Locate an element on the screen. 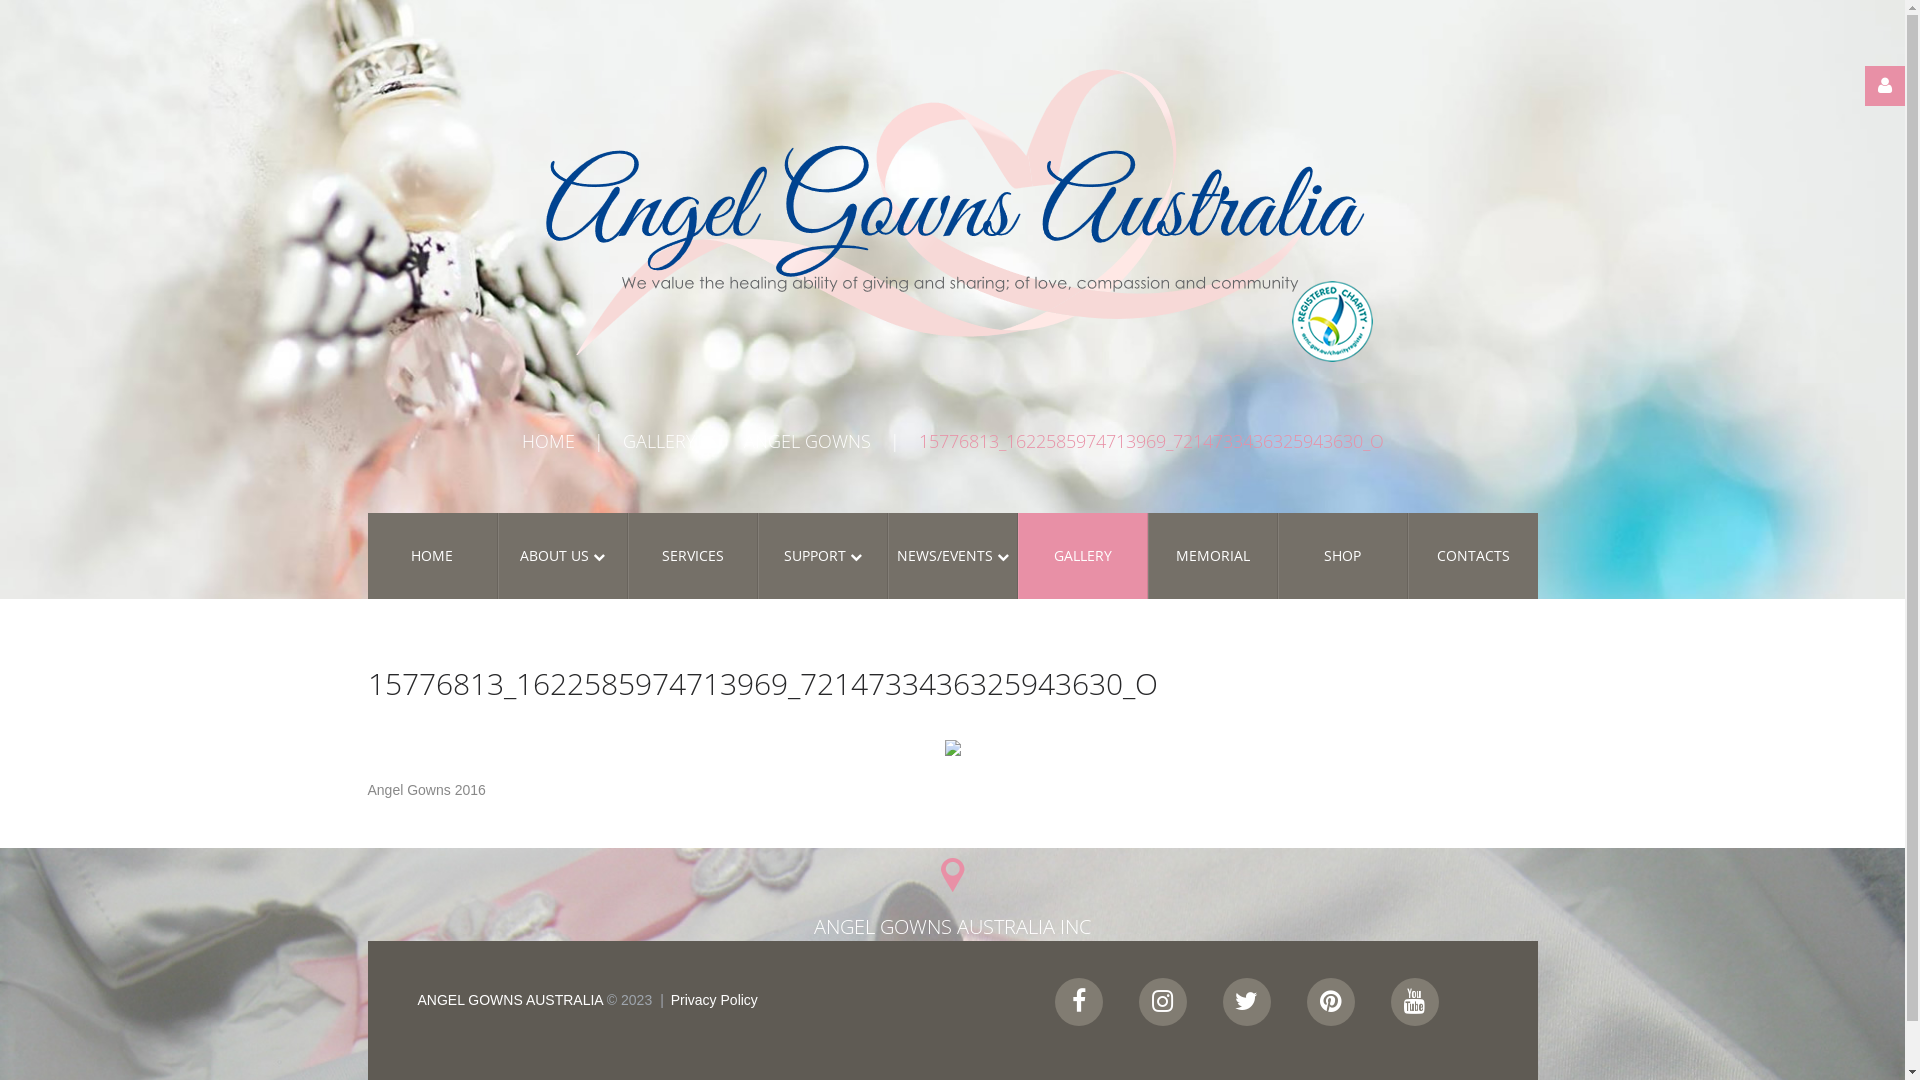 The width and height of the screenshot is (1920, 1080). Twitter is located at coordinates (1246, 1002).